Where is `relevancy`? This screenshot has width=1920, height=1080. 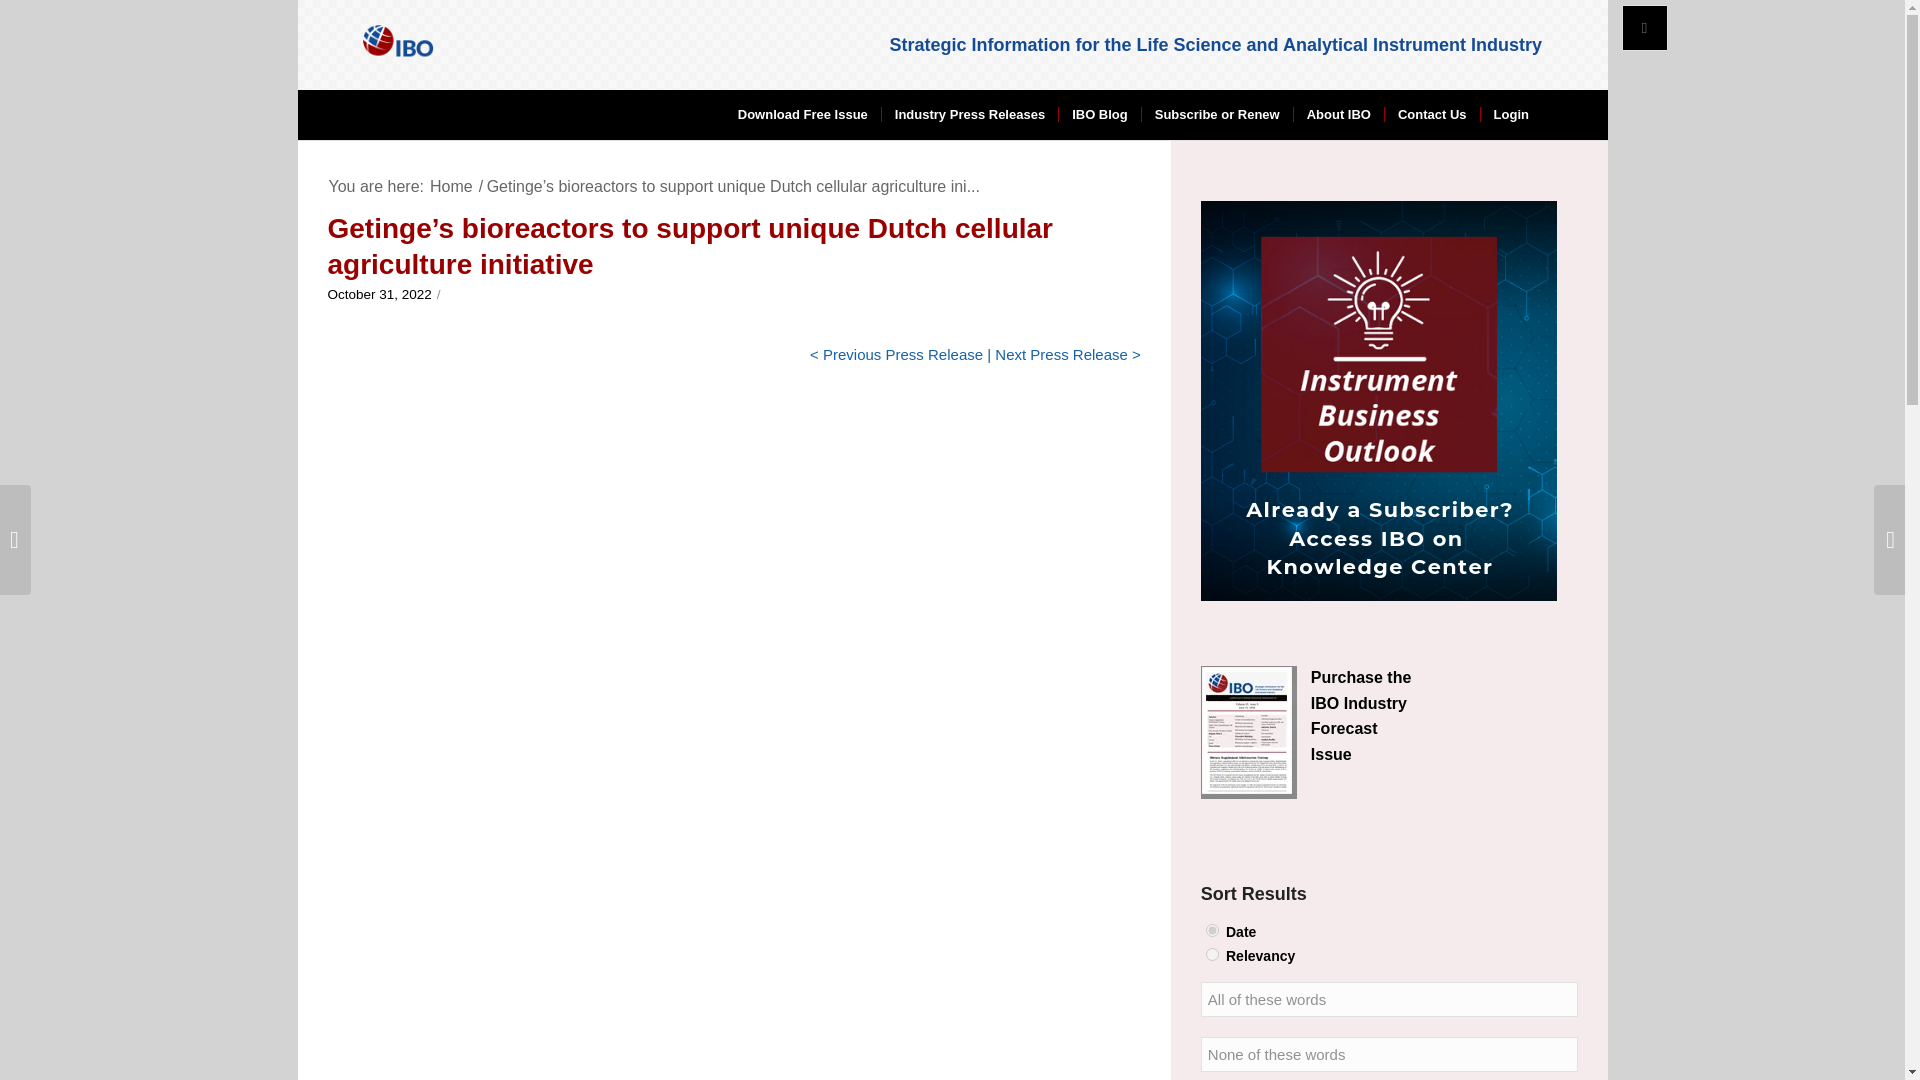 relevancy is located at coordinates (1212, 954).